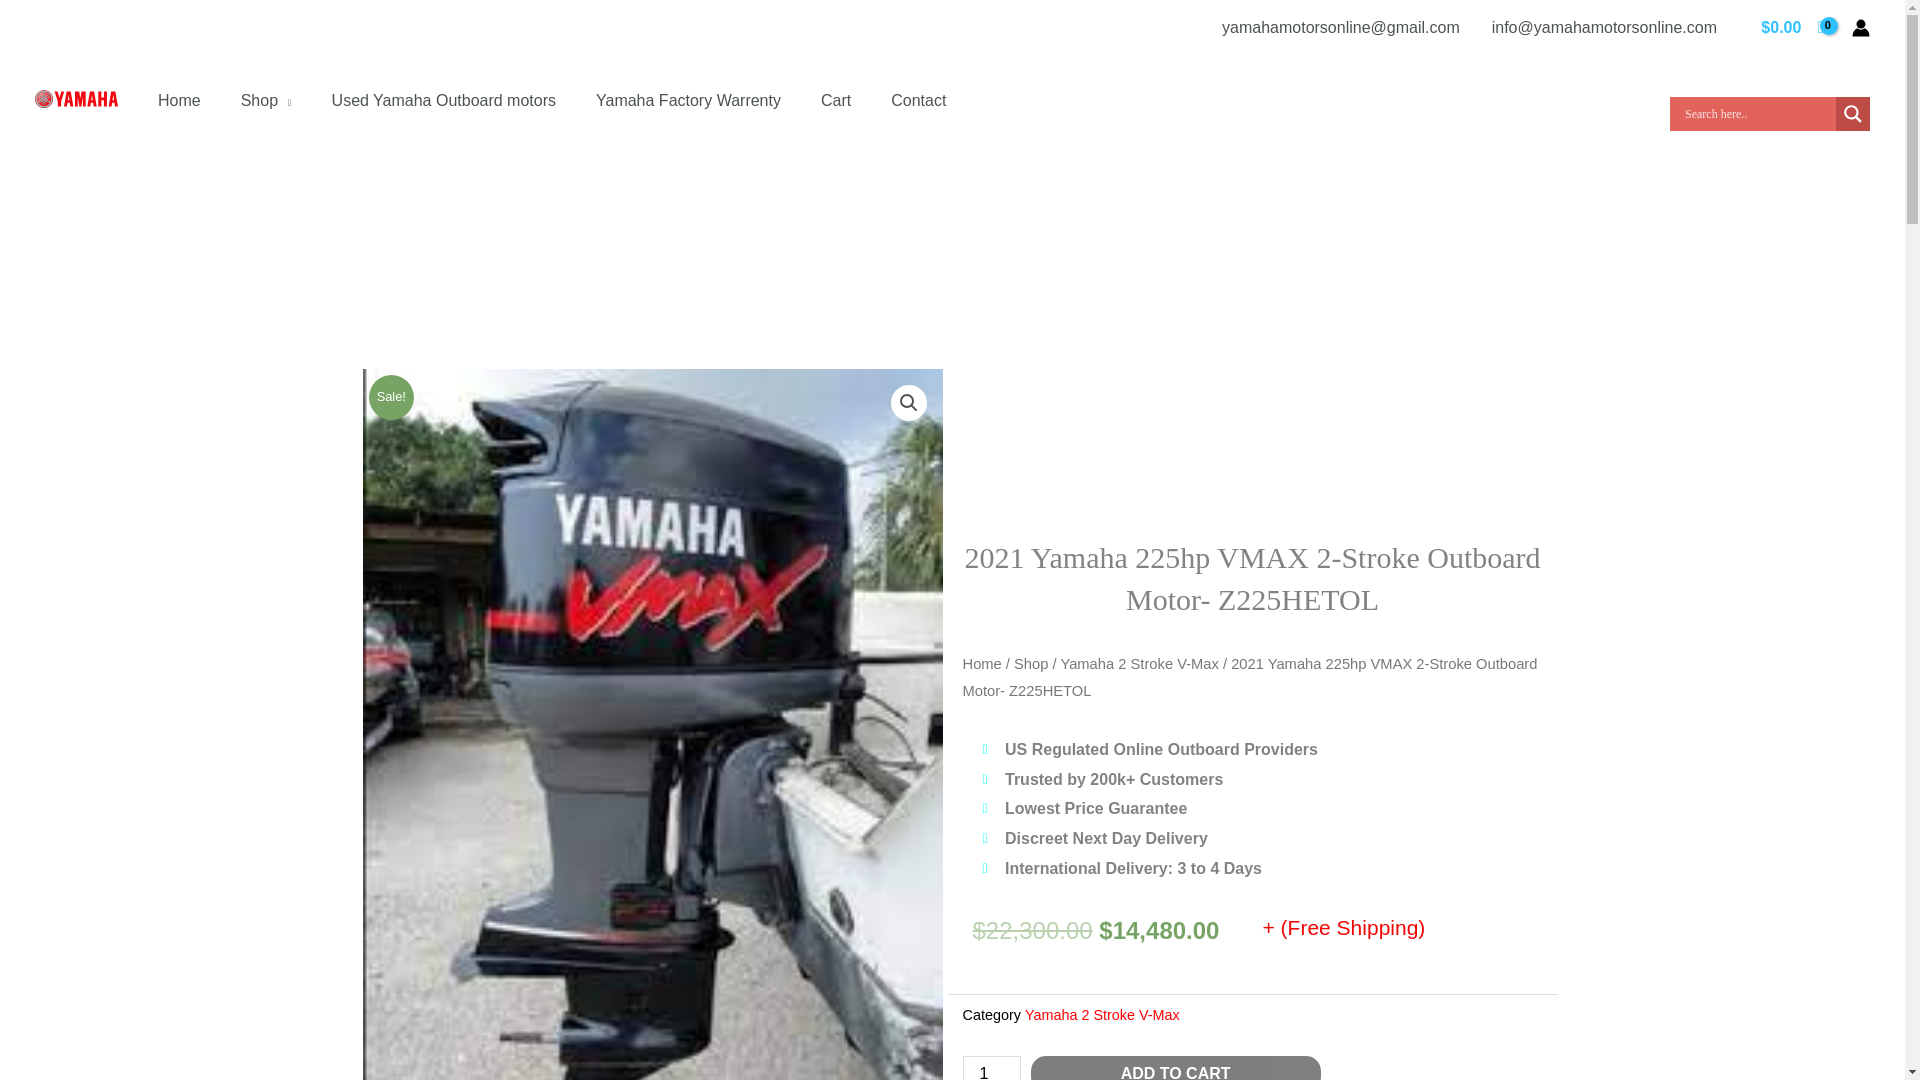 The width and height of the screenshot is (1920, 1080). I want to click on Yamaha Factory Warrenty, so click(688, 100).